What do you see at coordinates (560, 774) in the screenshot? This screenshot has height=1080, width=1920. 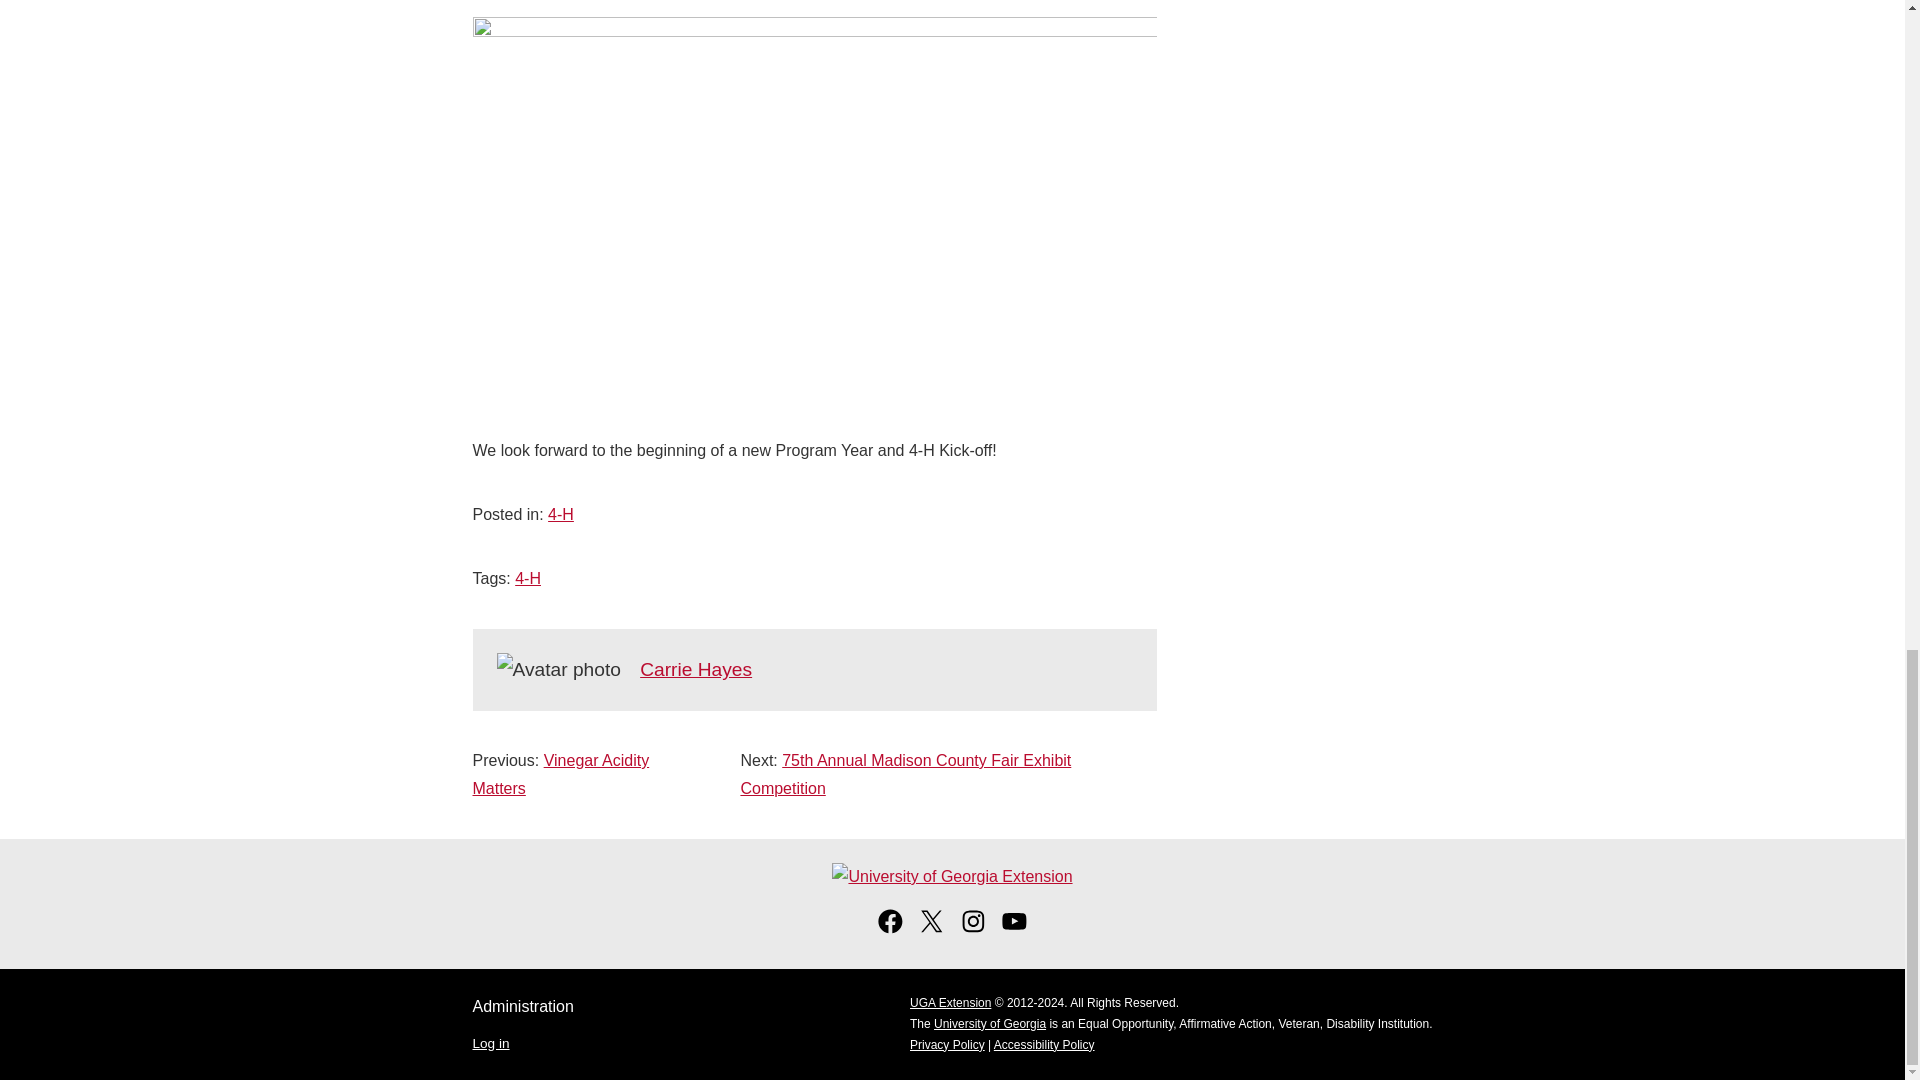 I see `Vinegar Acidity Matters` at bounding box center [560, 774].